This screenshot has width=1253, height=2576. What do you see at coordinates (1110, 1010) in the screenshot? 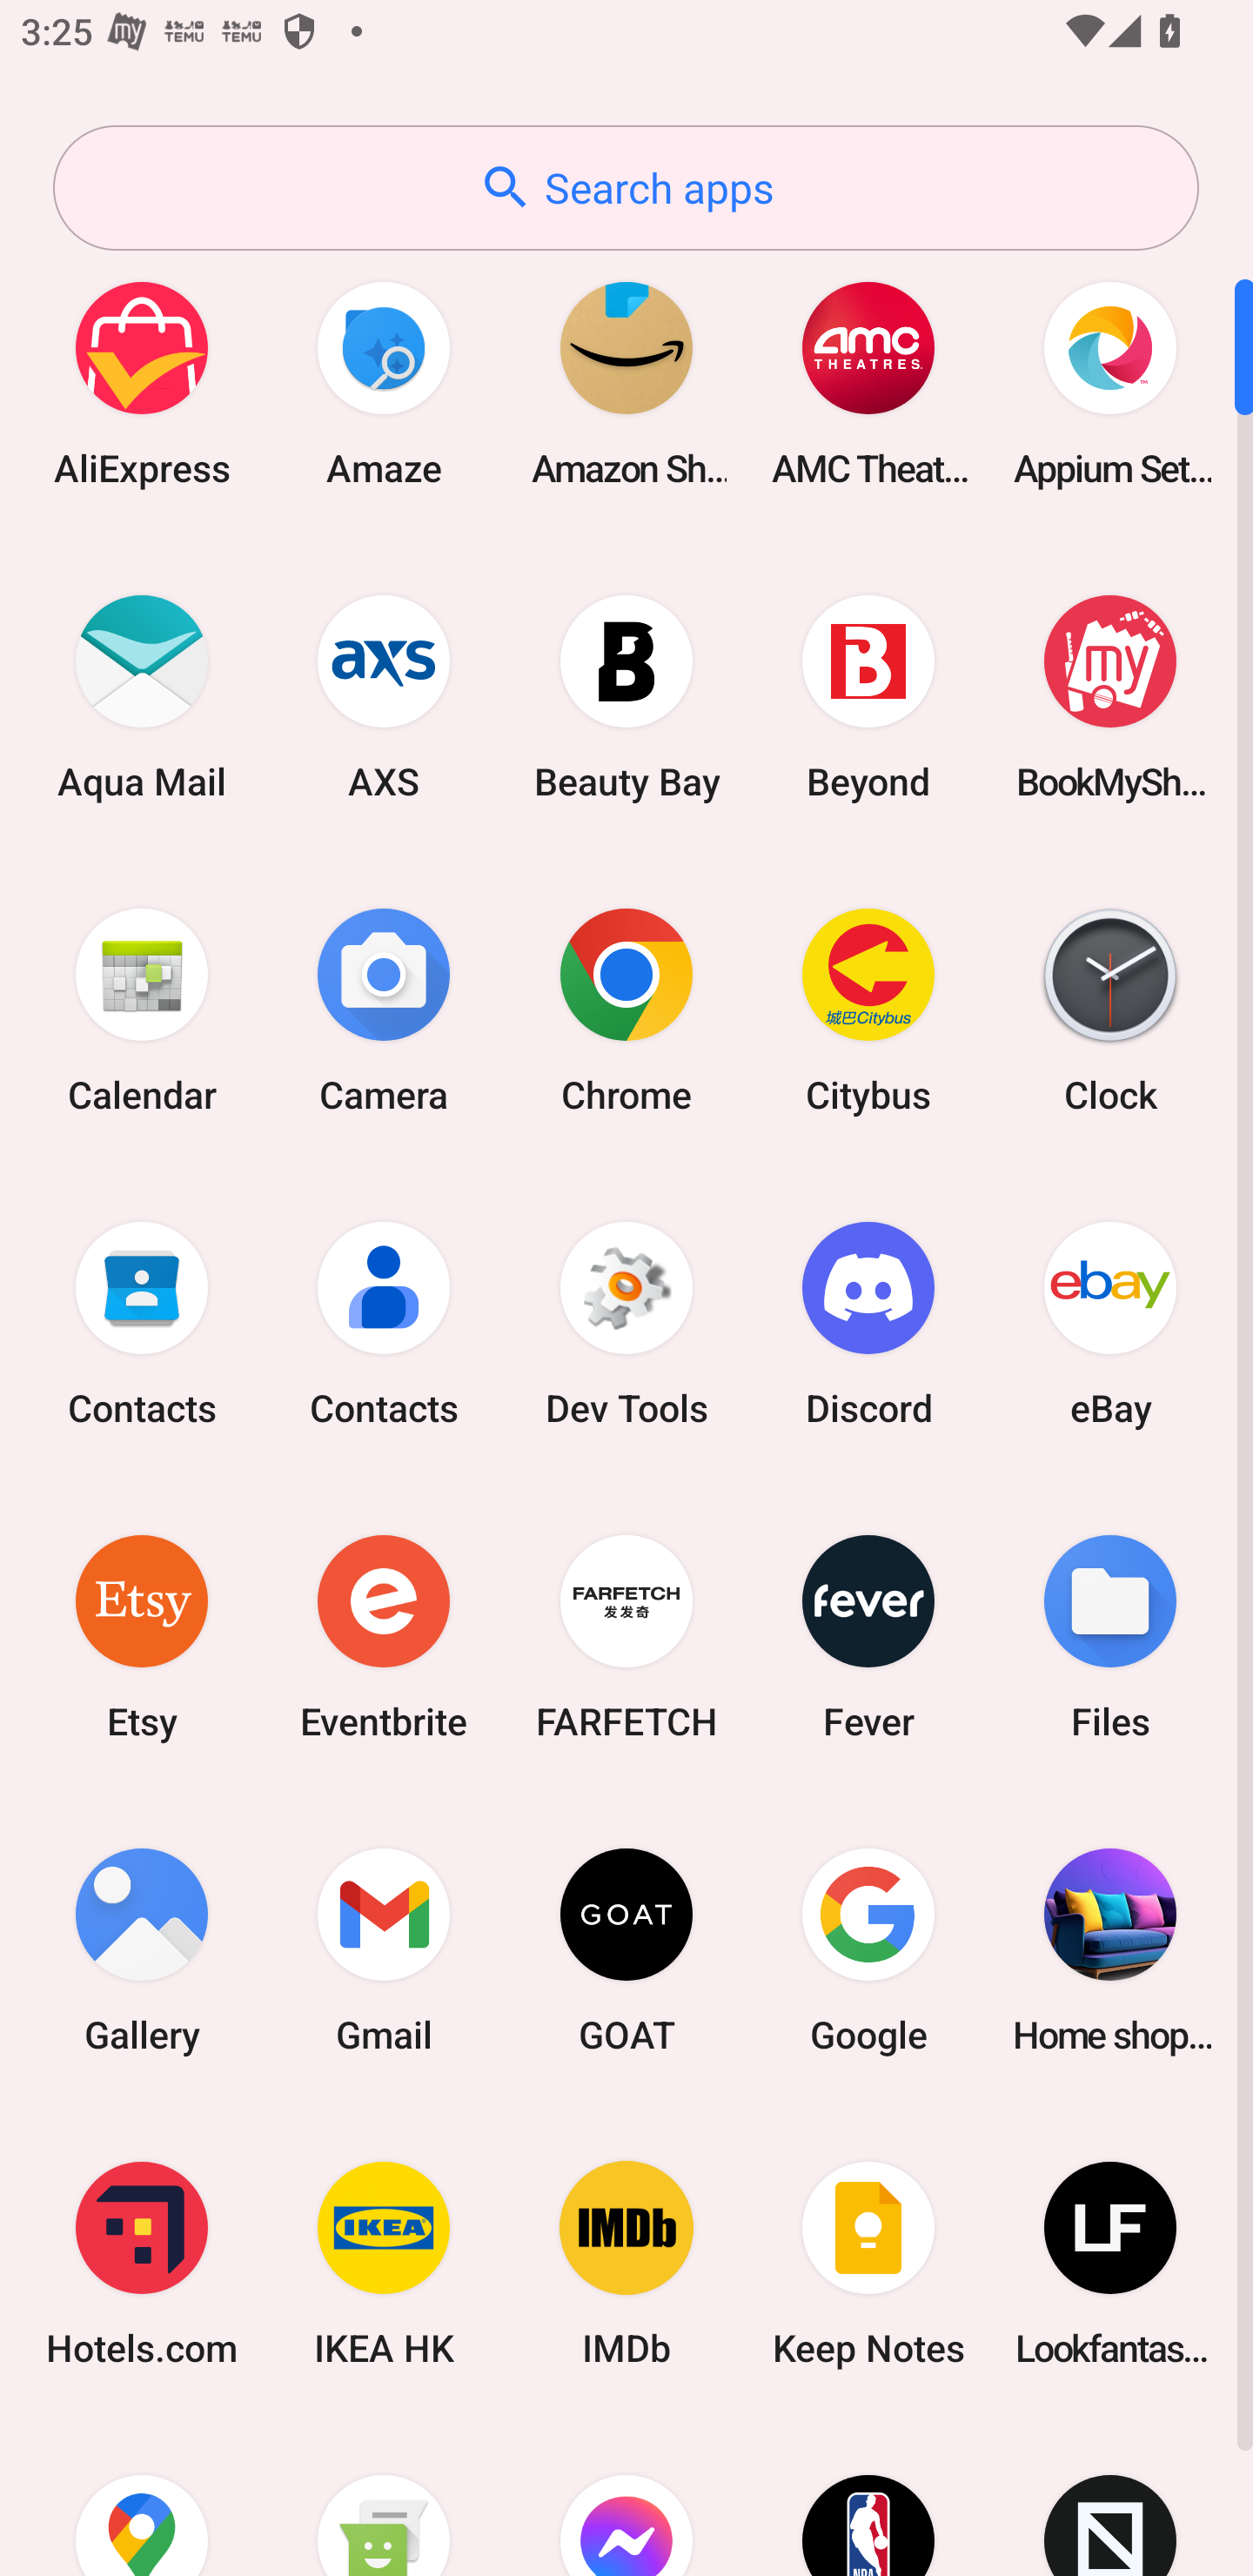
I see `Clock` at bounding box center [1110, 1010].